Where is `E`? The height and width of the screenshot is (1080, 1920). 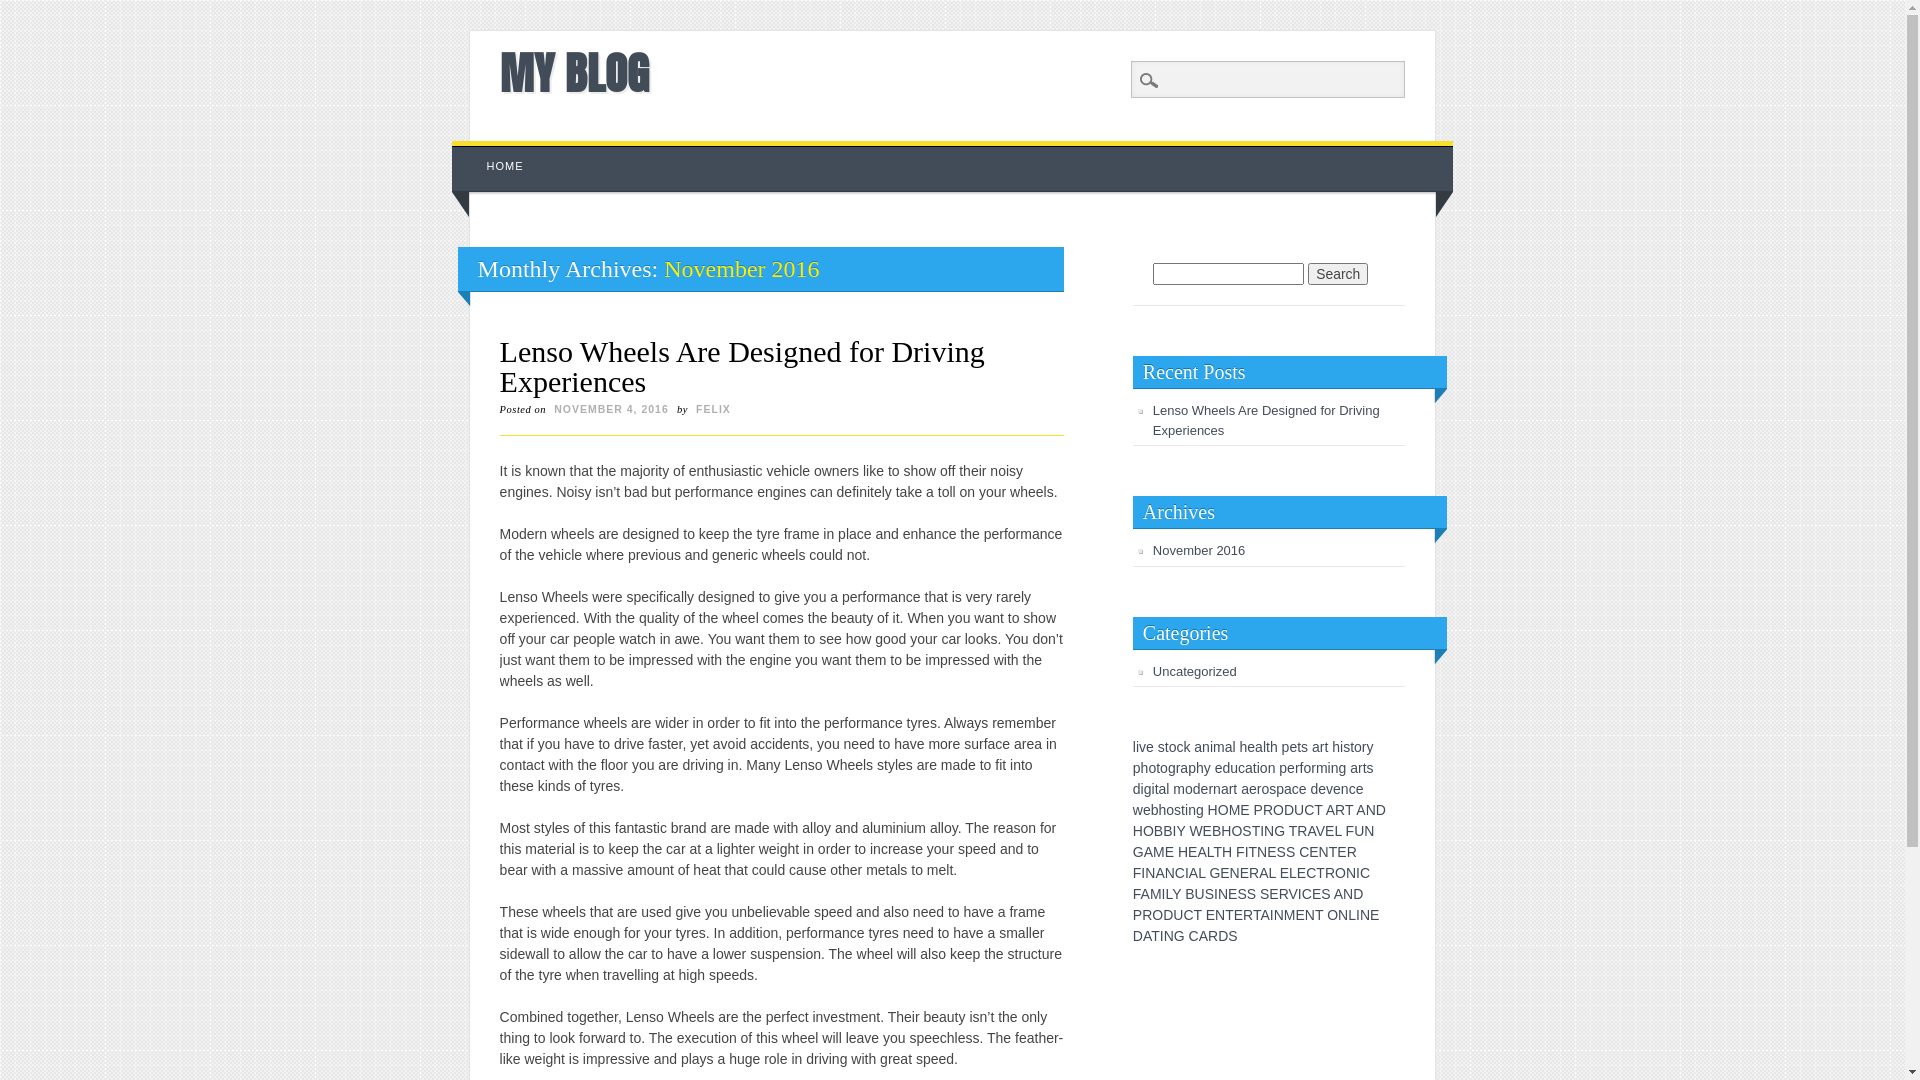
E is located at coordinates (1330, 831).